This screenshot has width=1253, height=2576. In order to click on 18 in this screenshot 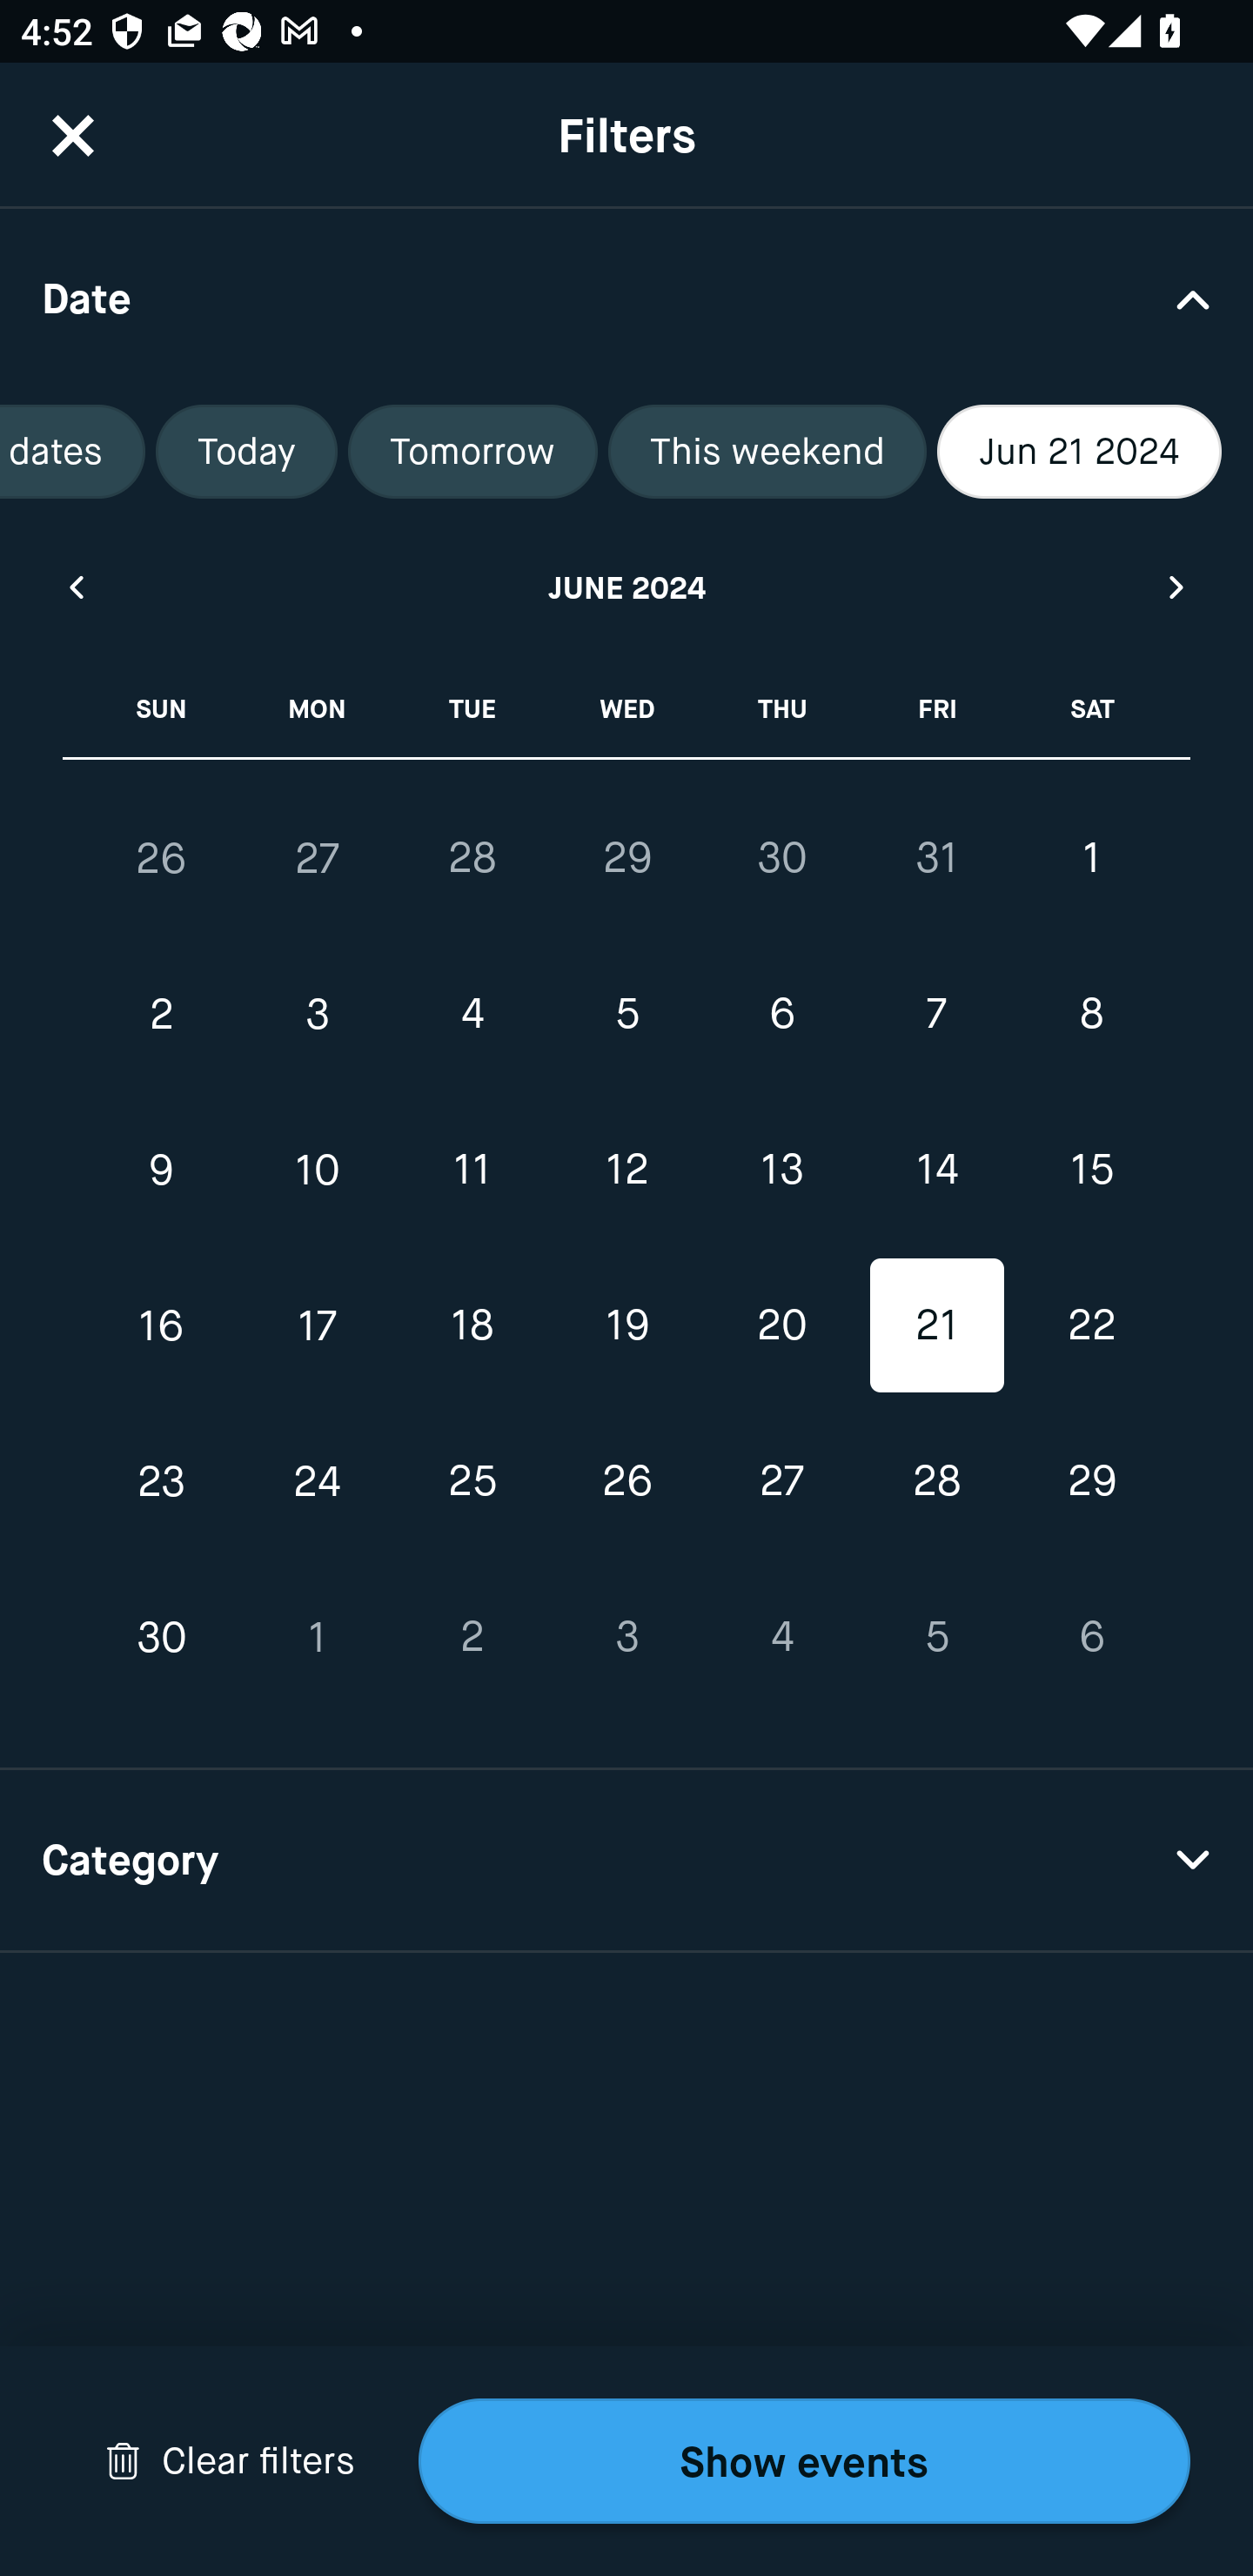, I will do `click(472, 1325)`.